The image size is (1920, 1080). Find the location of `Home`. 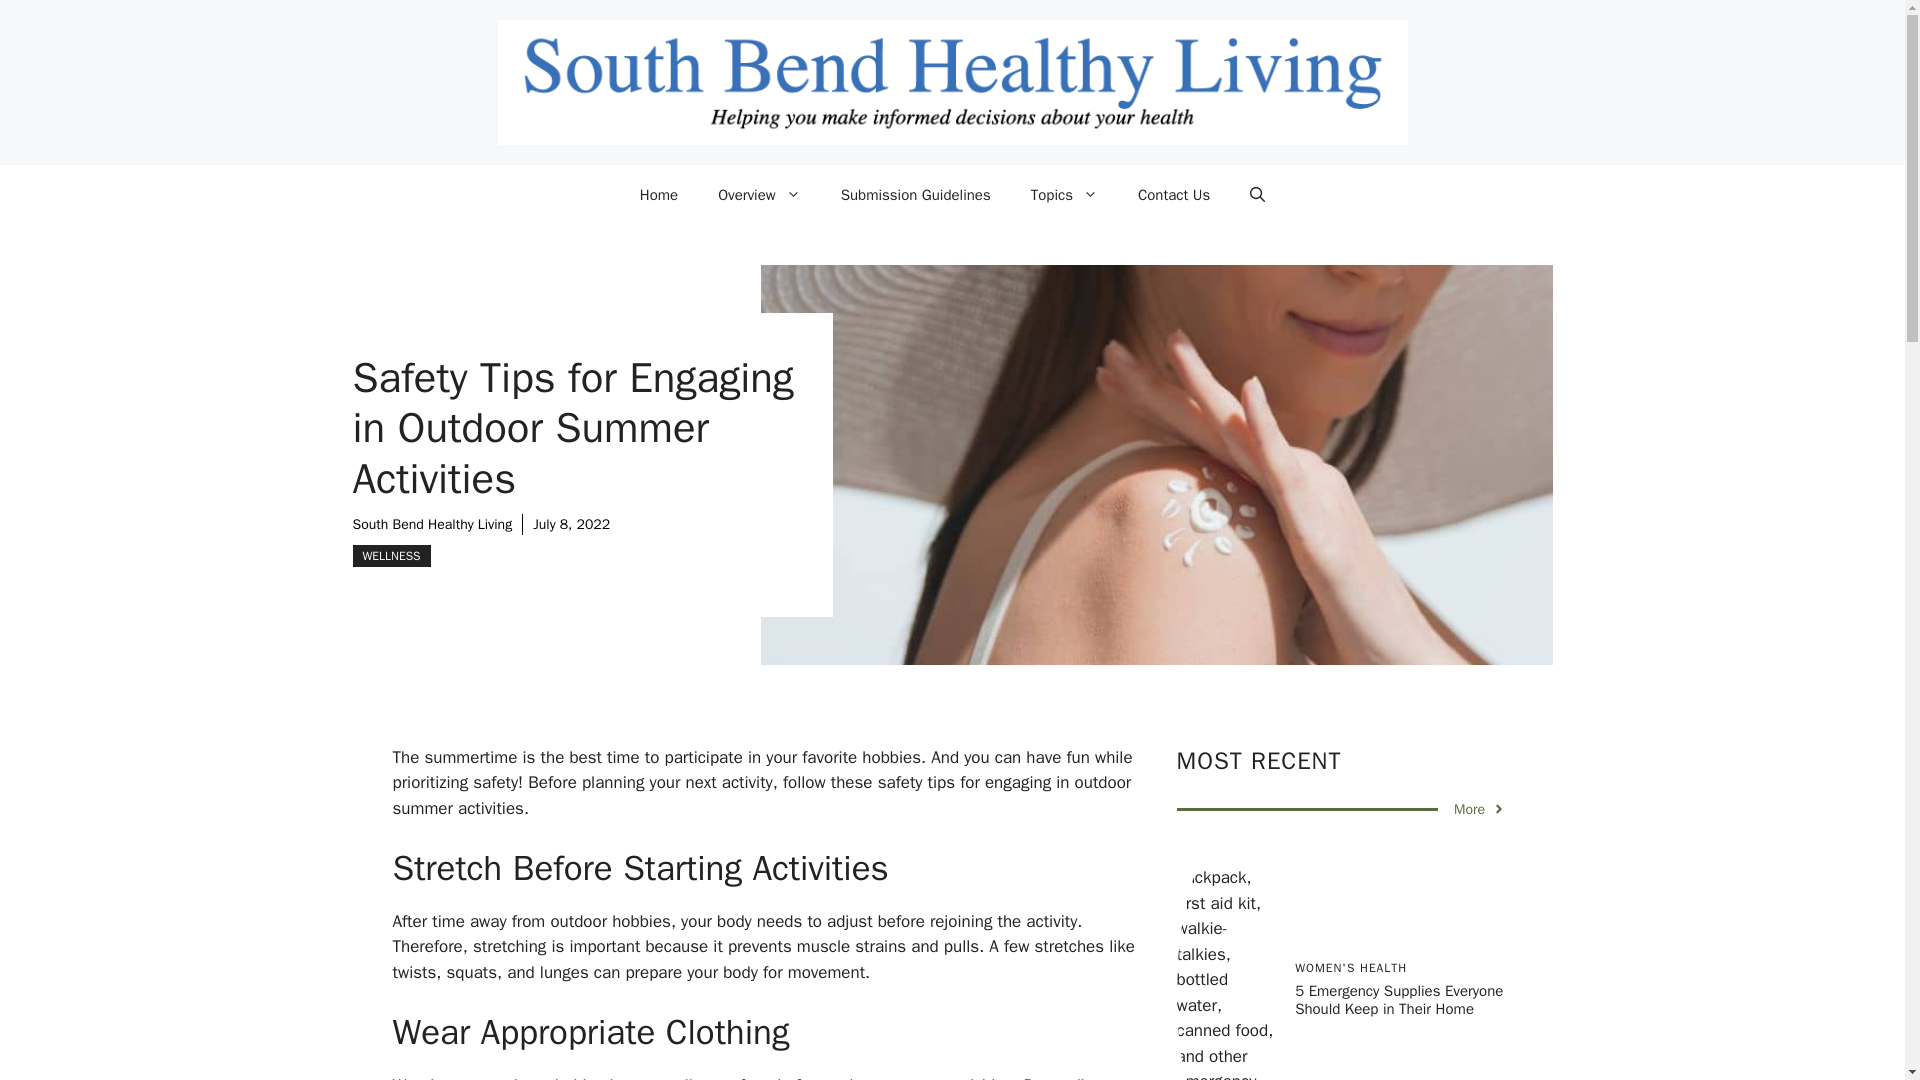

Home is located at coordinates (659, 194).